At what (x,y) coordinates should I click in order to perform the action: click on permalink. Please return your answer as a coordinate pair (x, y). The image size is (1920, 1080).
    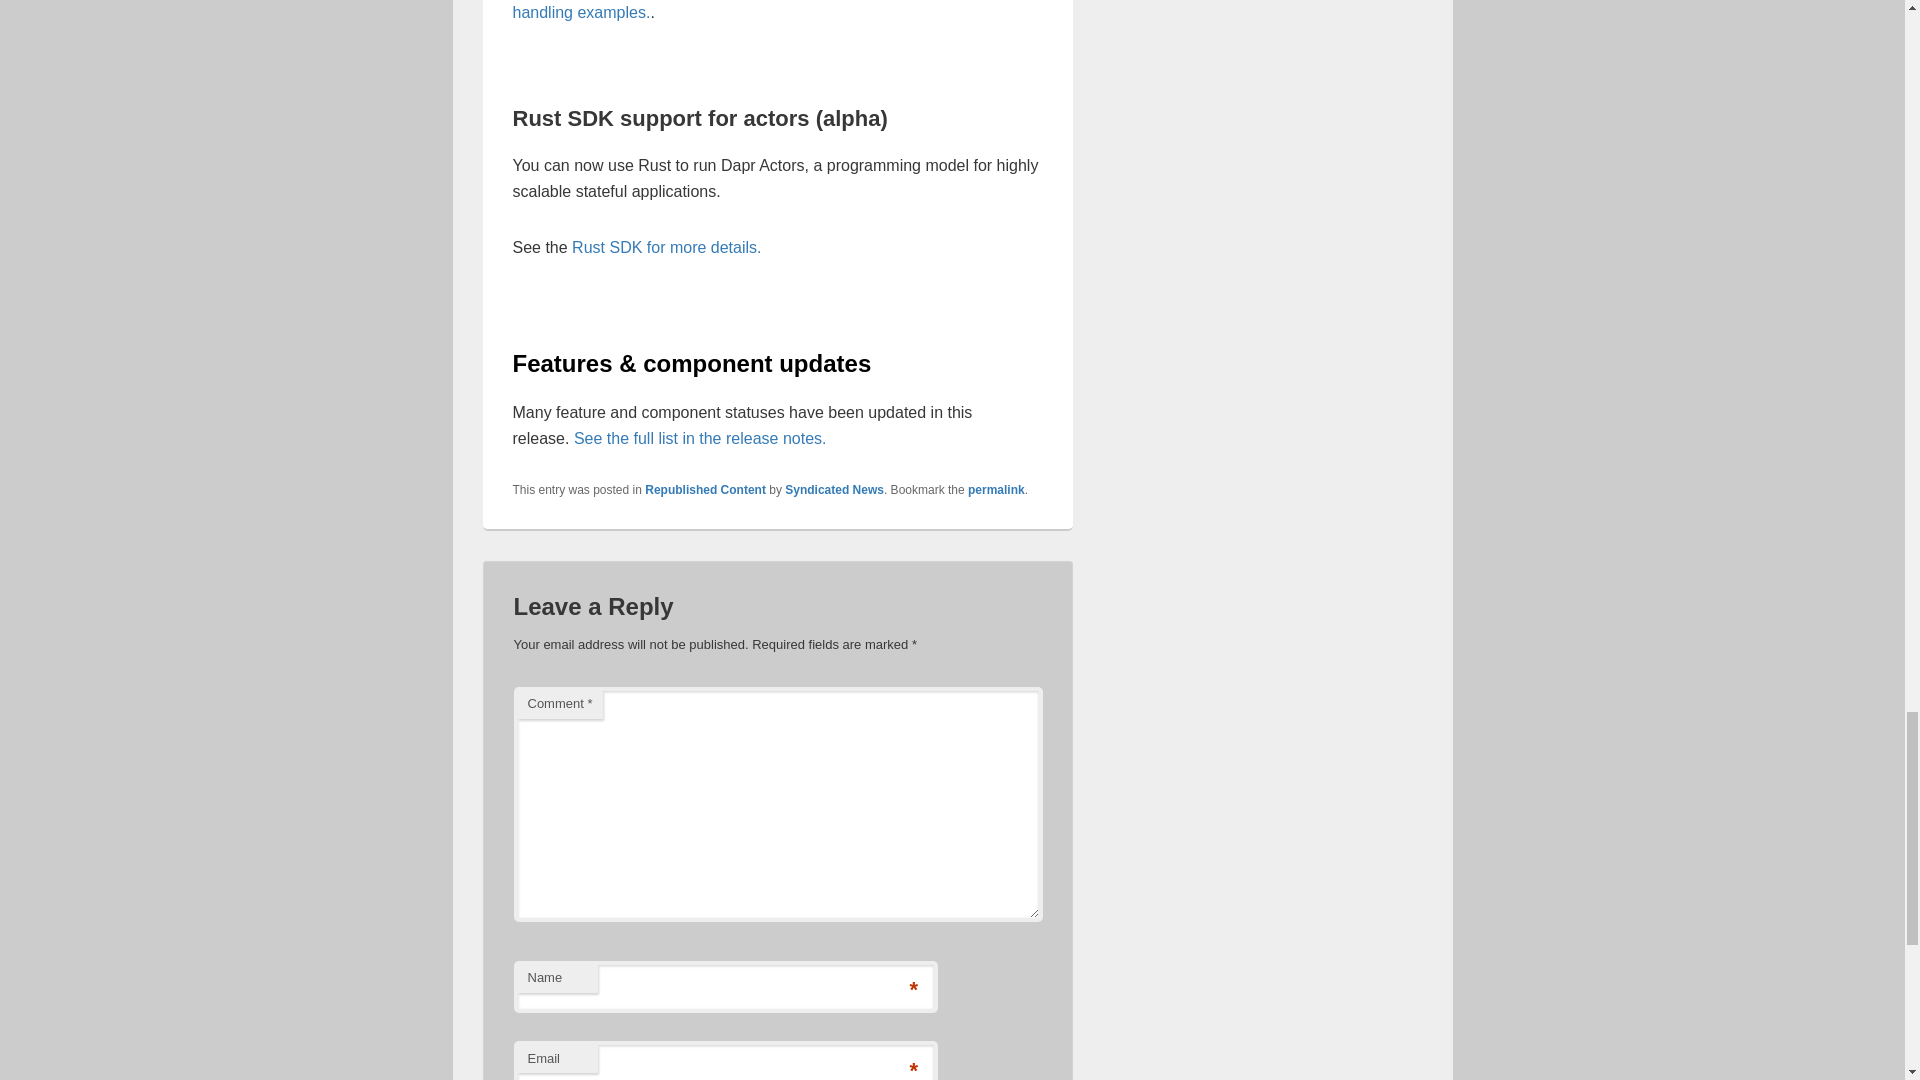
    Looking at the image, I should click on (996, 489).